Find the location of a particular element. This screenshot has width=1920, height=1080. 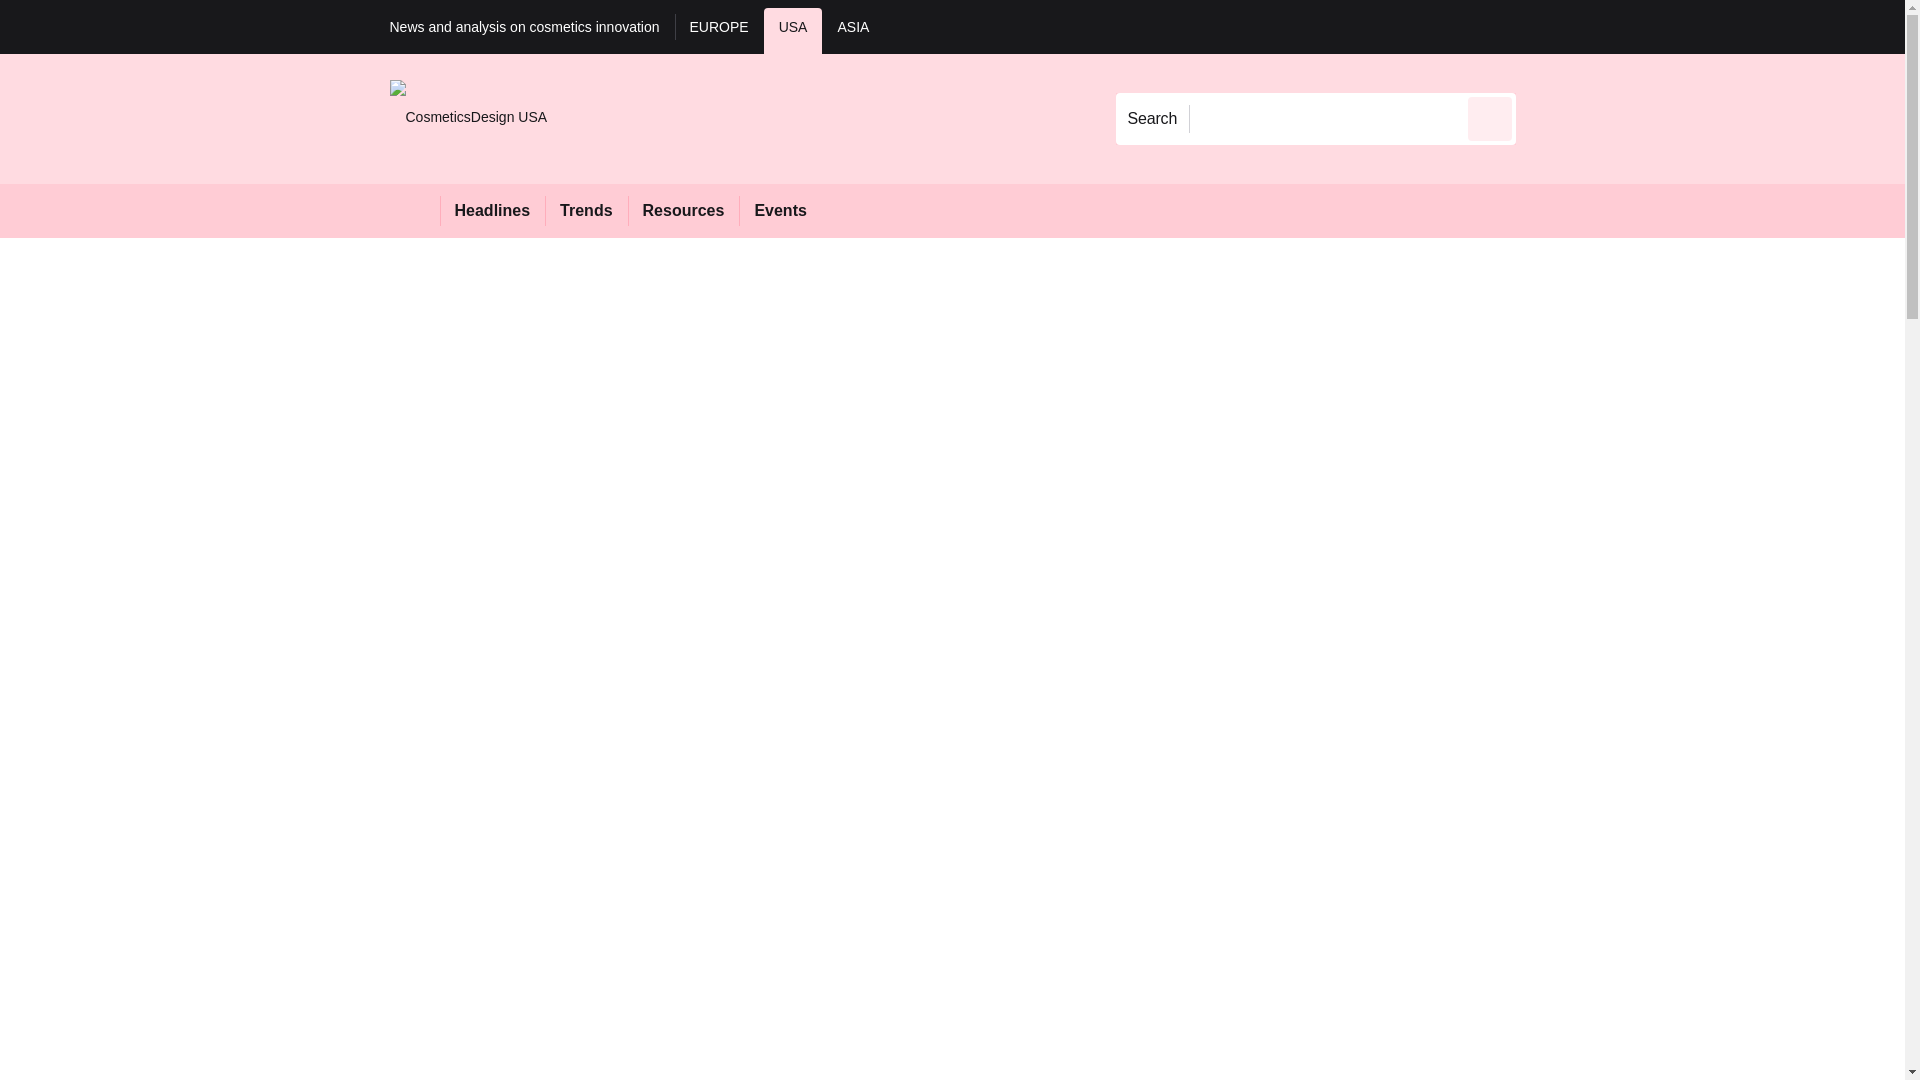

CosmeticsDesign USA is located at coordinates (468, 118).